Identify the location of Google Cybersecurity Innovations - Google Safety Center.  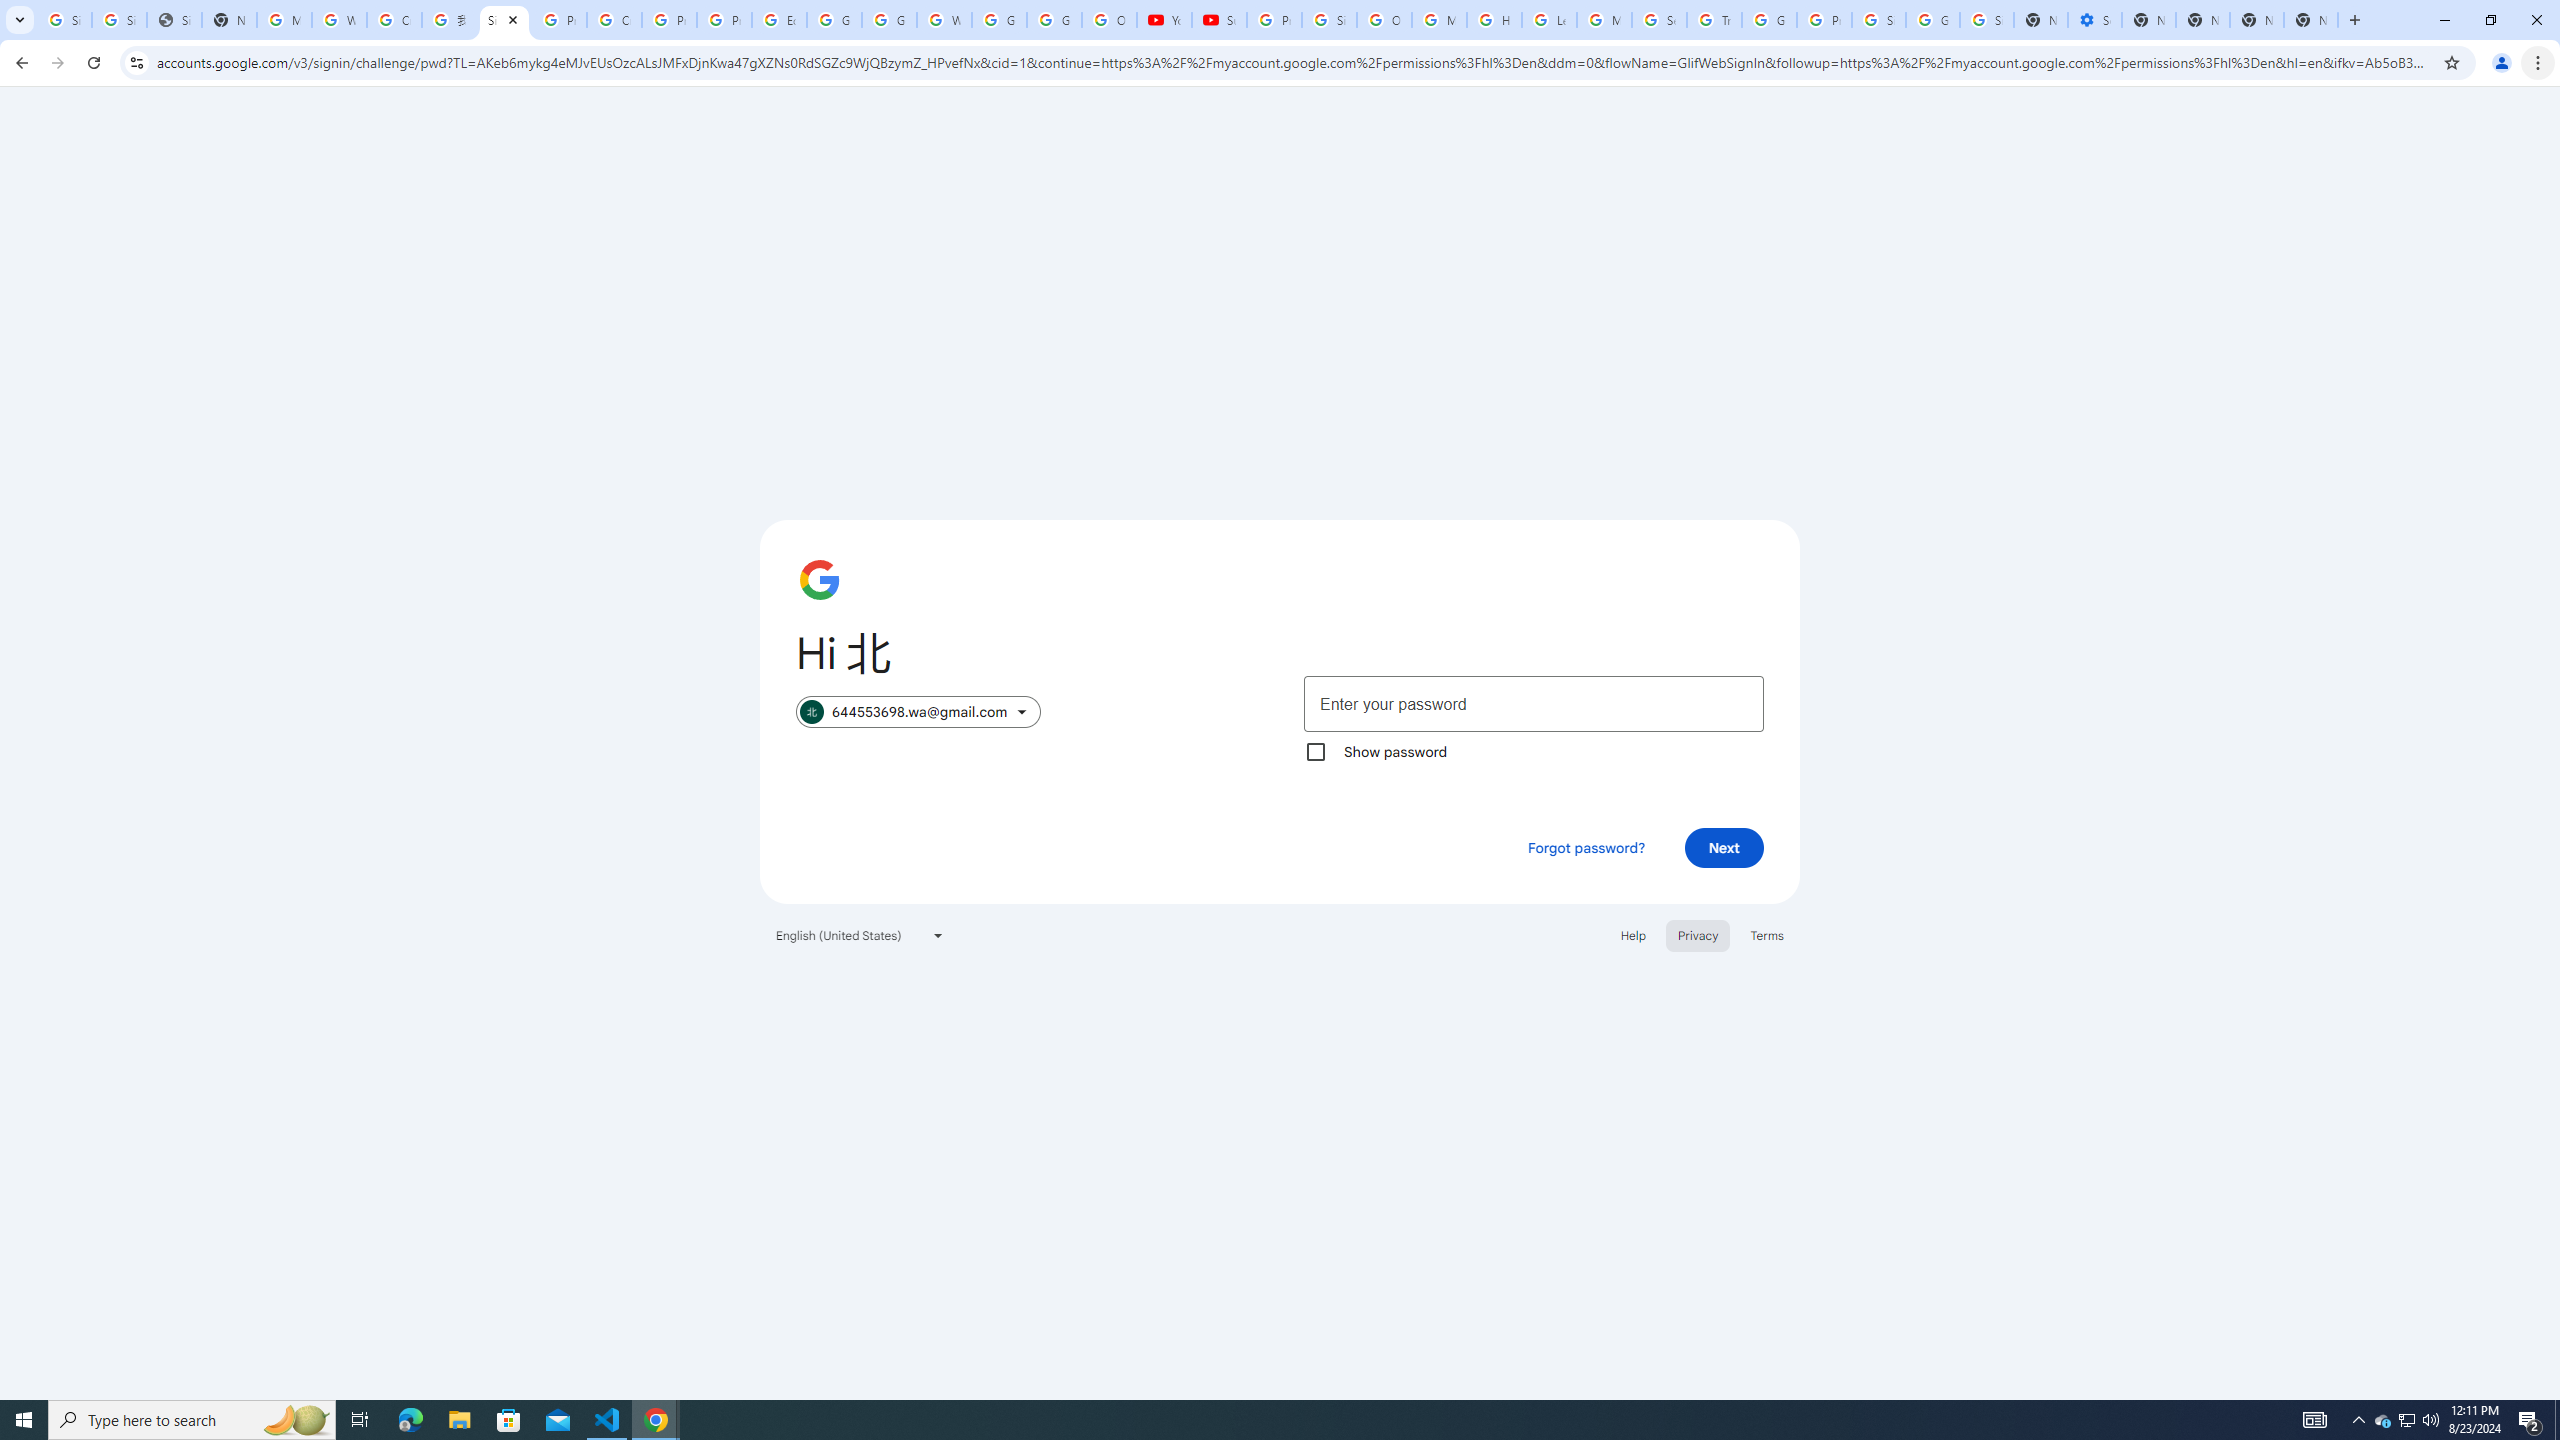
(1932, 20).